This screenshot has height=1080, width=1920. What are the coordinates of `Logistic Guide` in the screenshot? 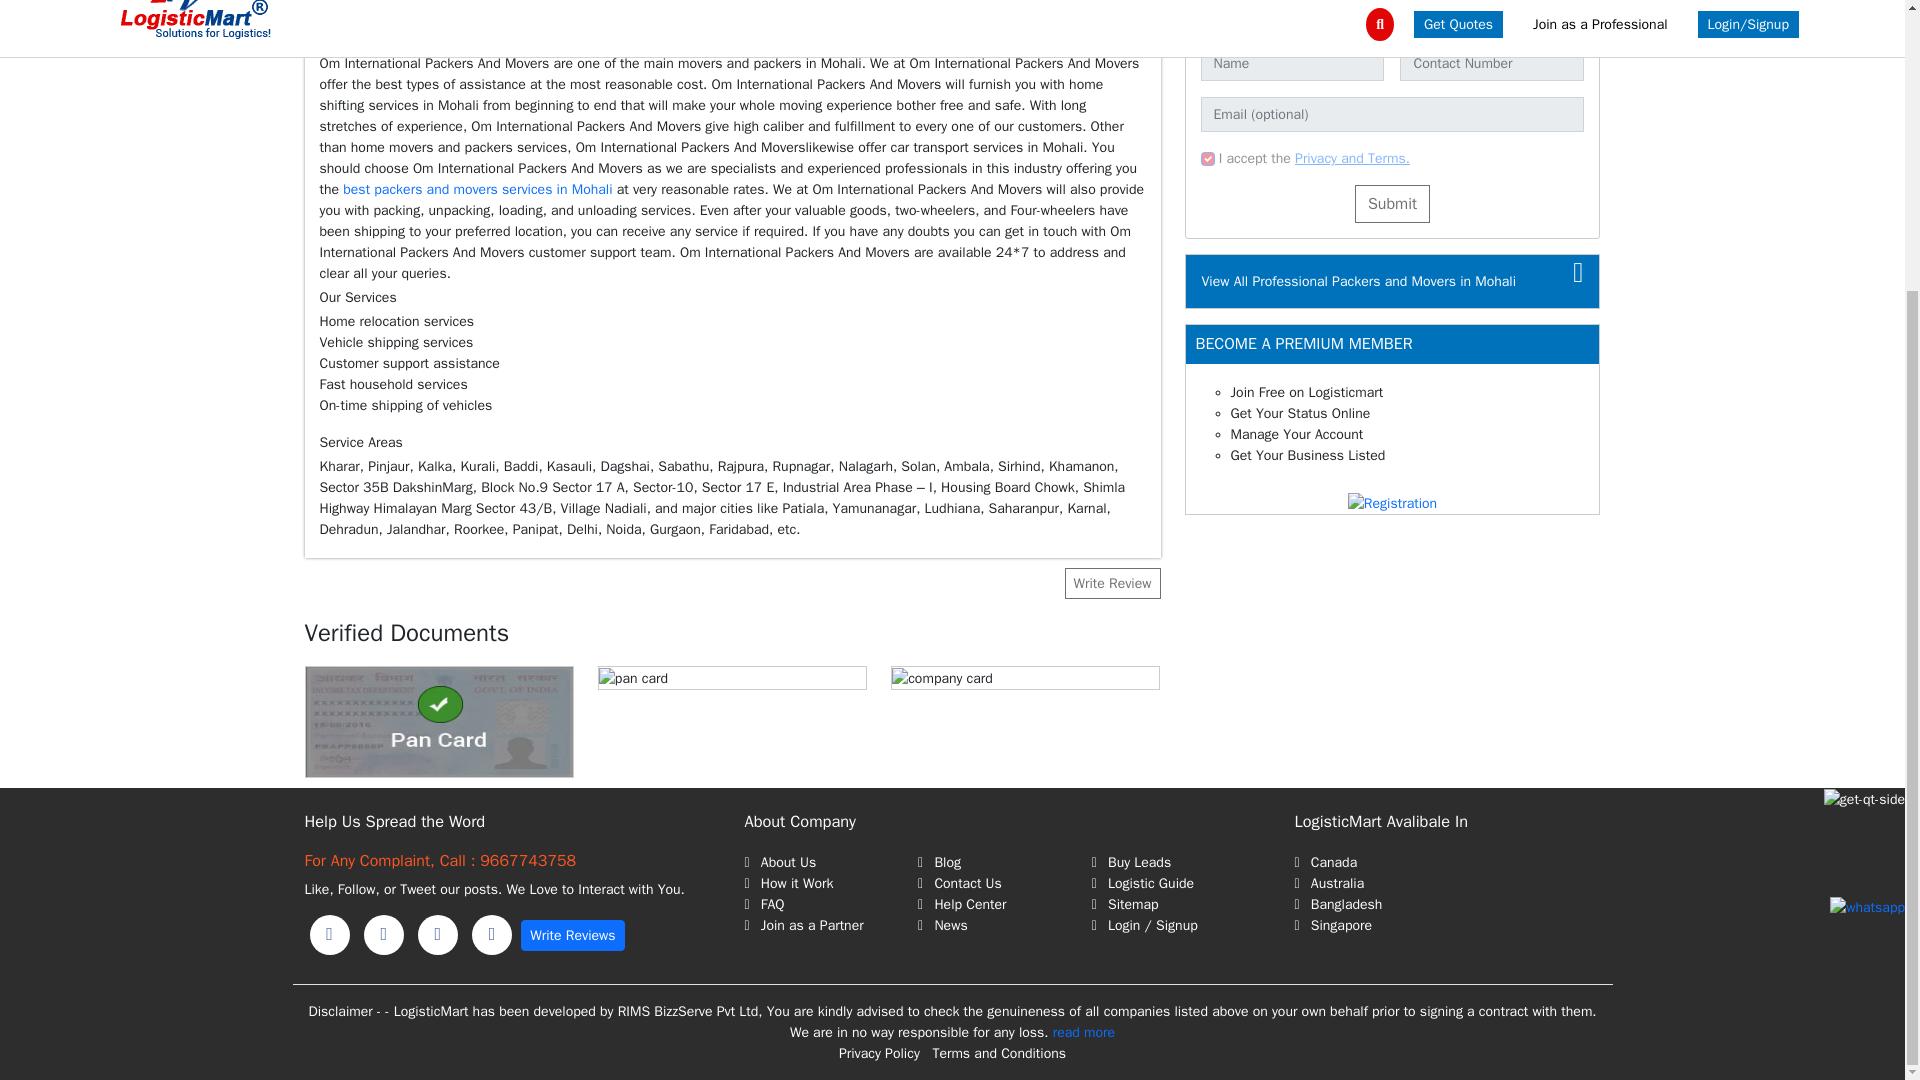 It's located at (1178, 883).